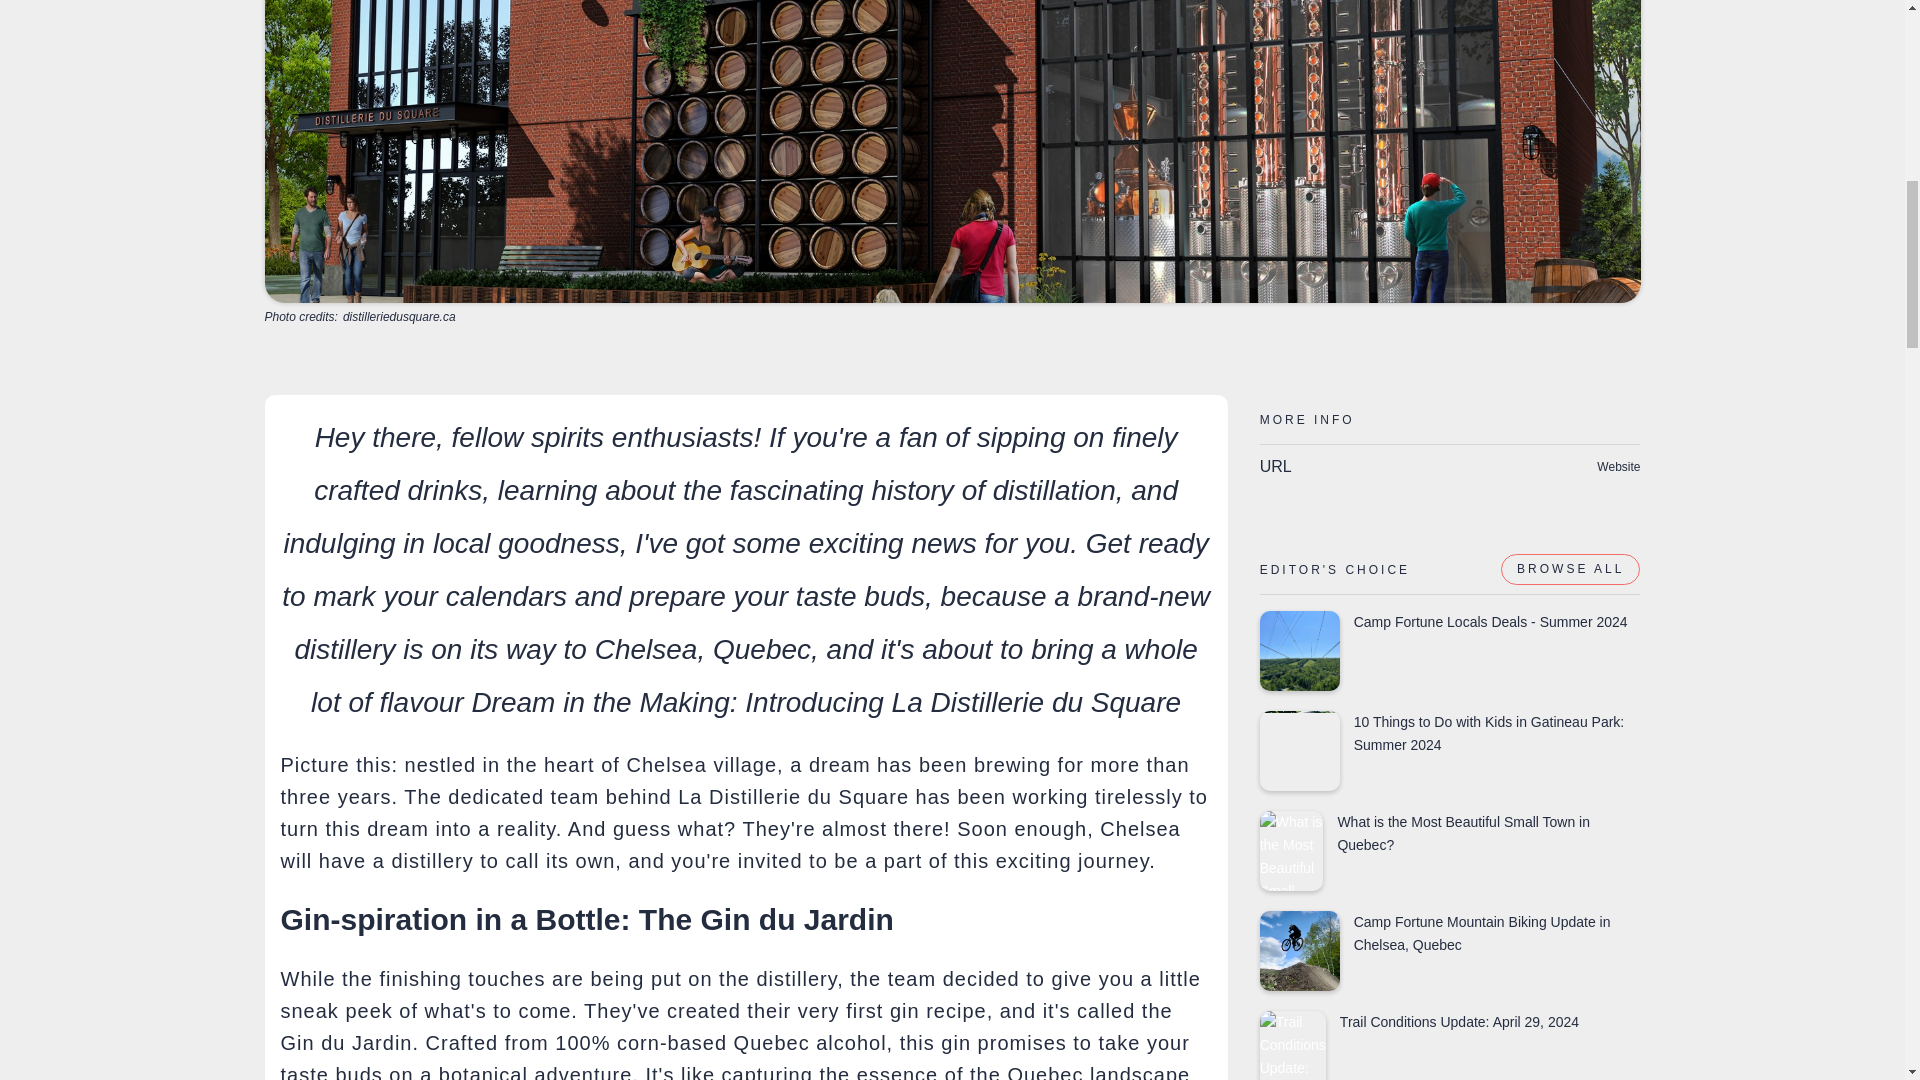  Describe the element at coordinates (1570, 570) in the screenshot. I see `BROWSE ALL` at that location.